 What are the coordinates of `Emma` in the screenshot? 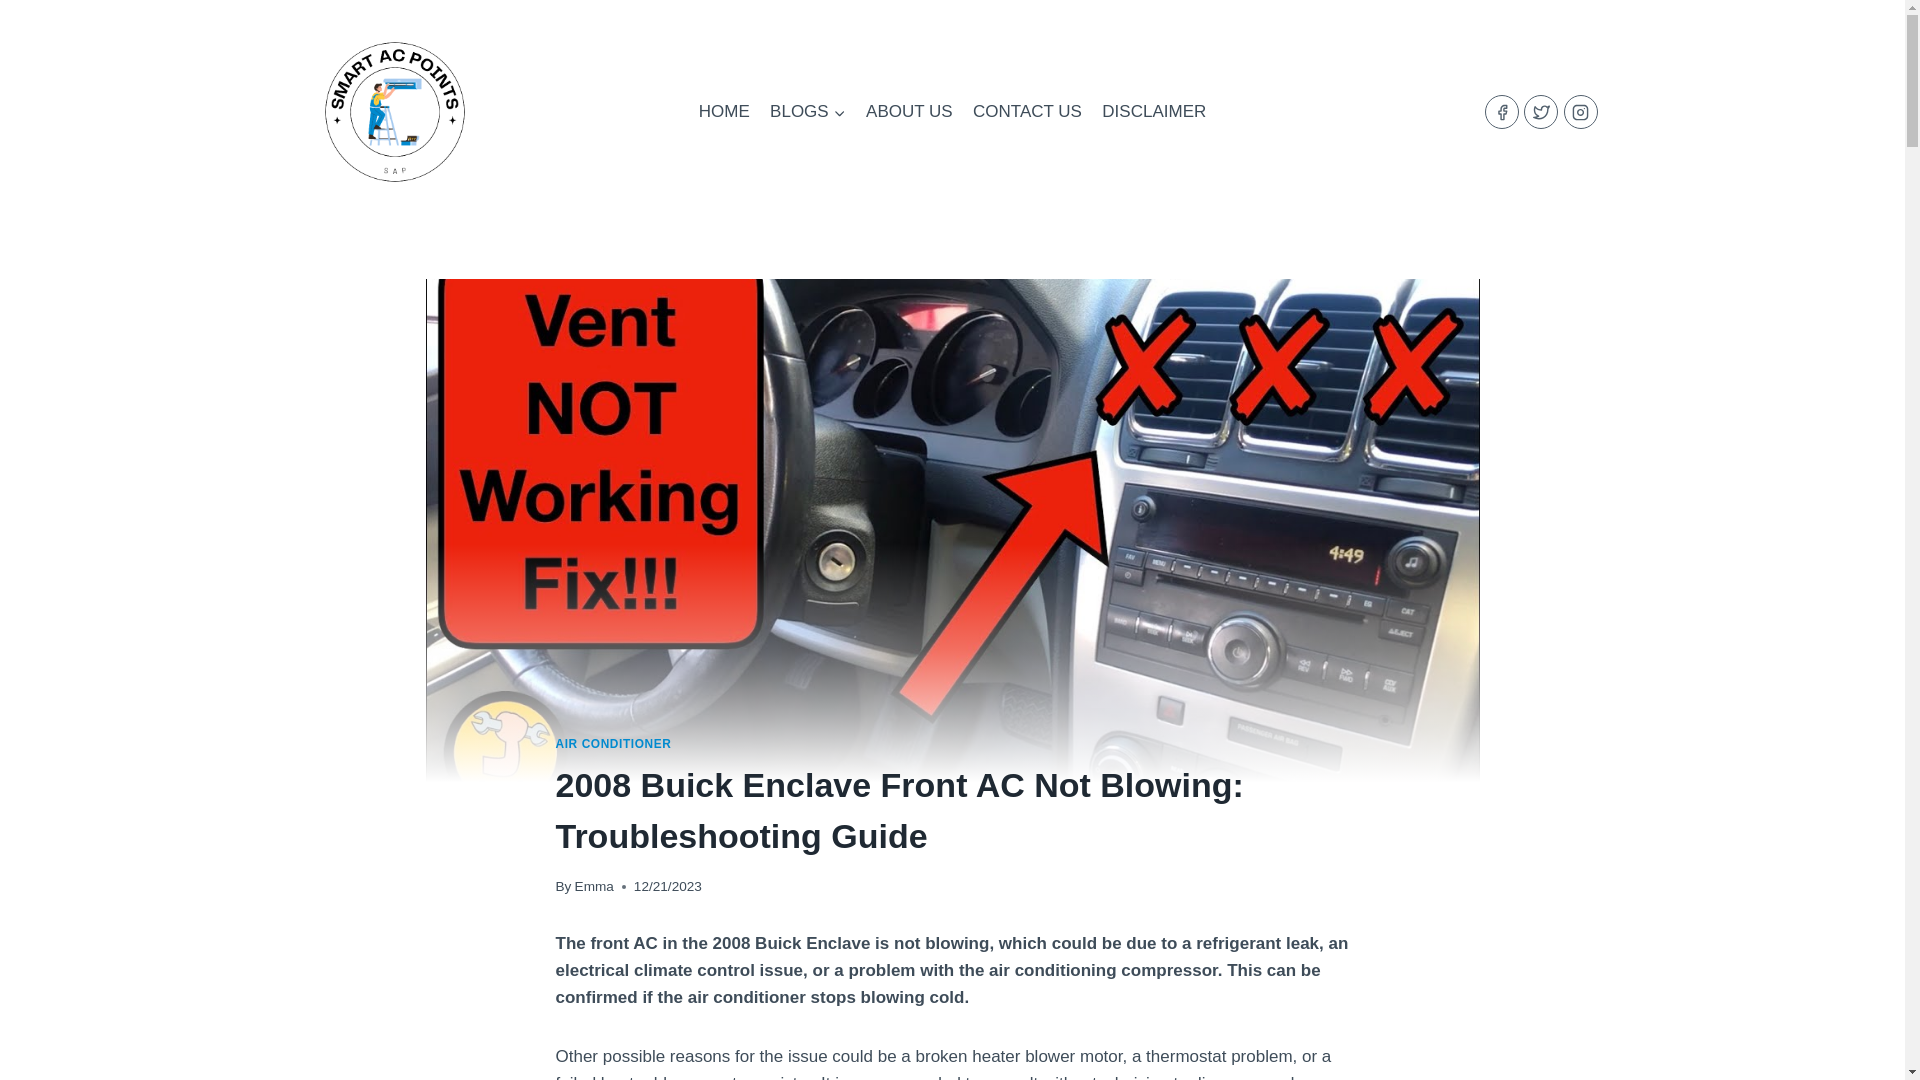 It's located at (594, 886).